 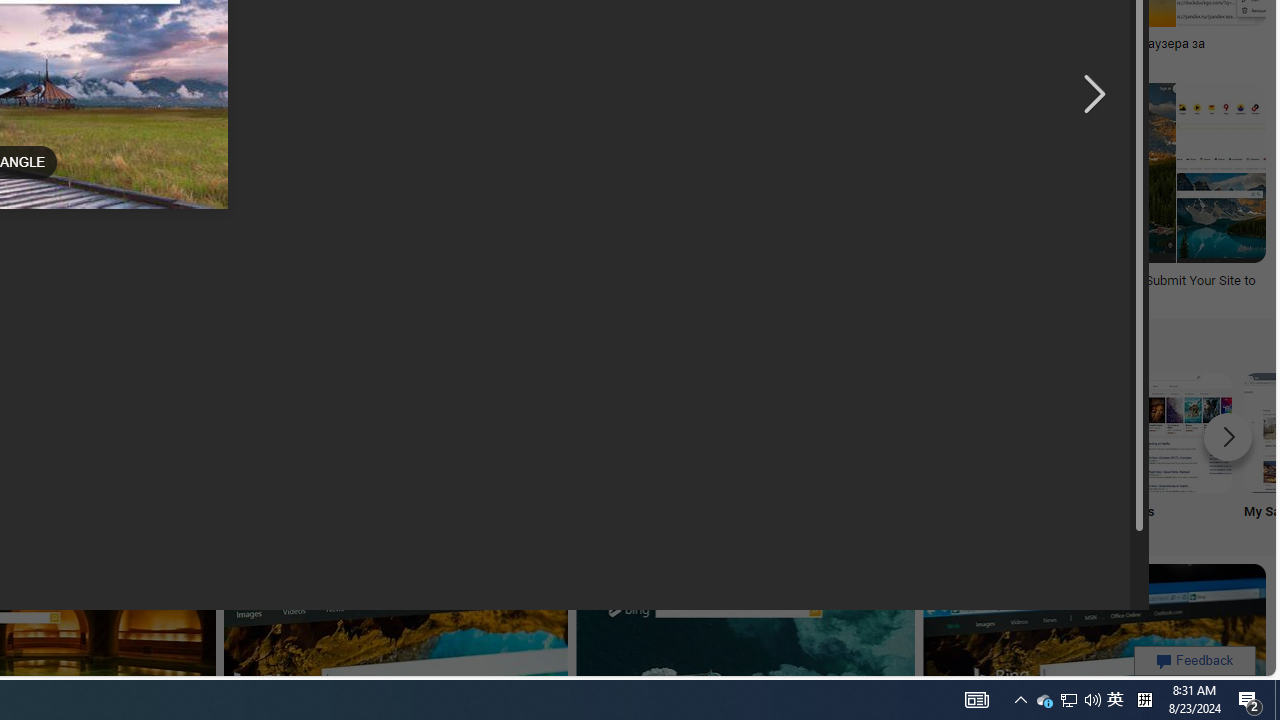 I want to click on Image result for Bing Search Site, so click(x=718, y=172).